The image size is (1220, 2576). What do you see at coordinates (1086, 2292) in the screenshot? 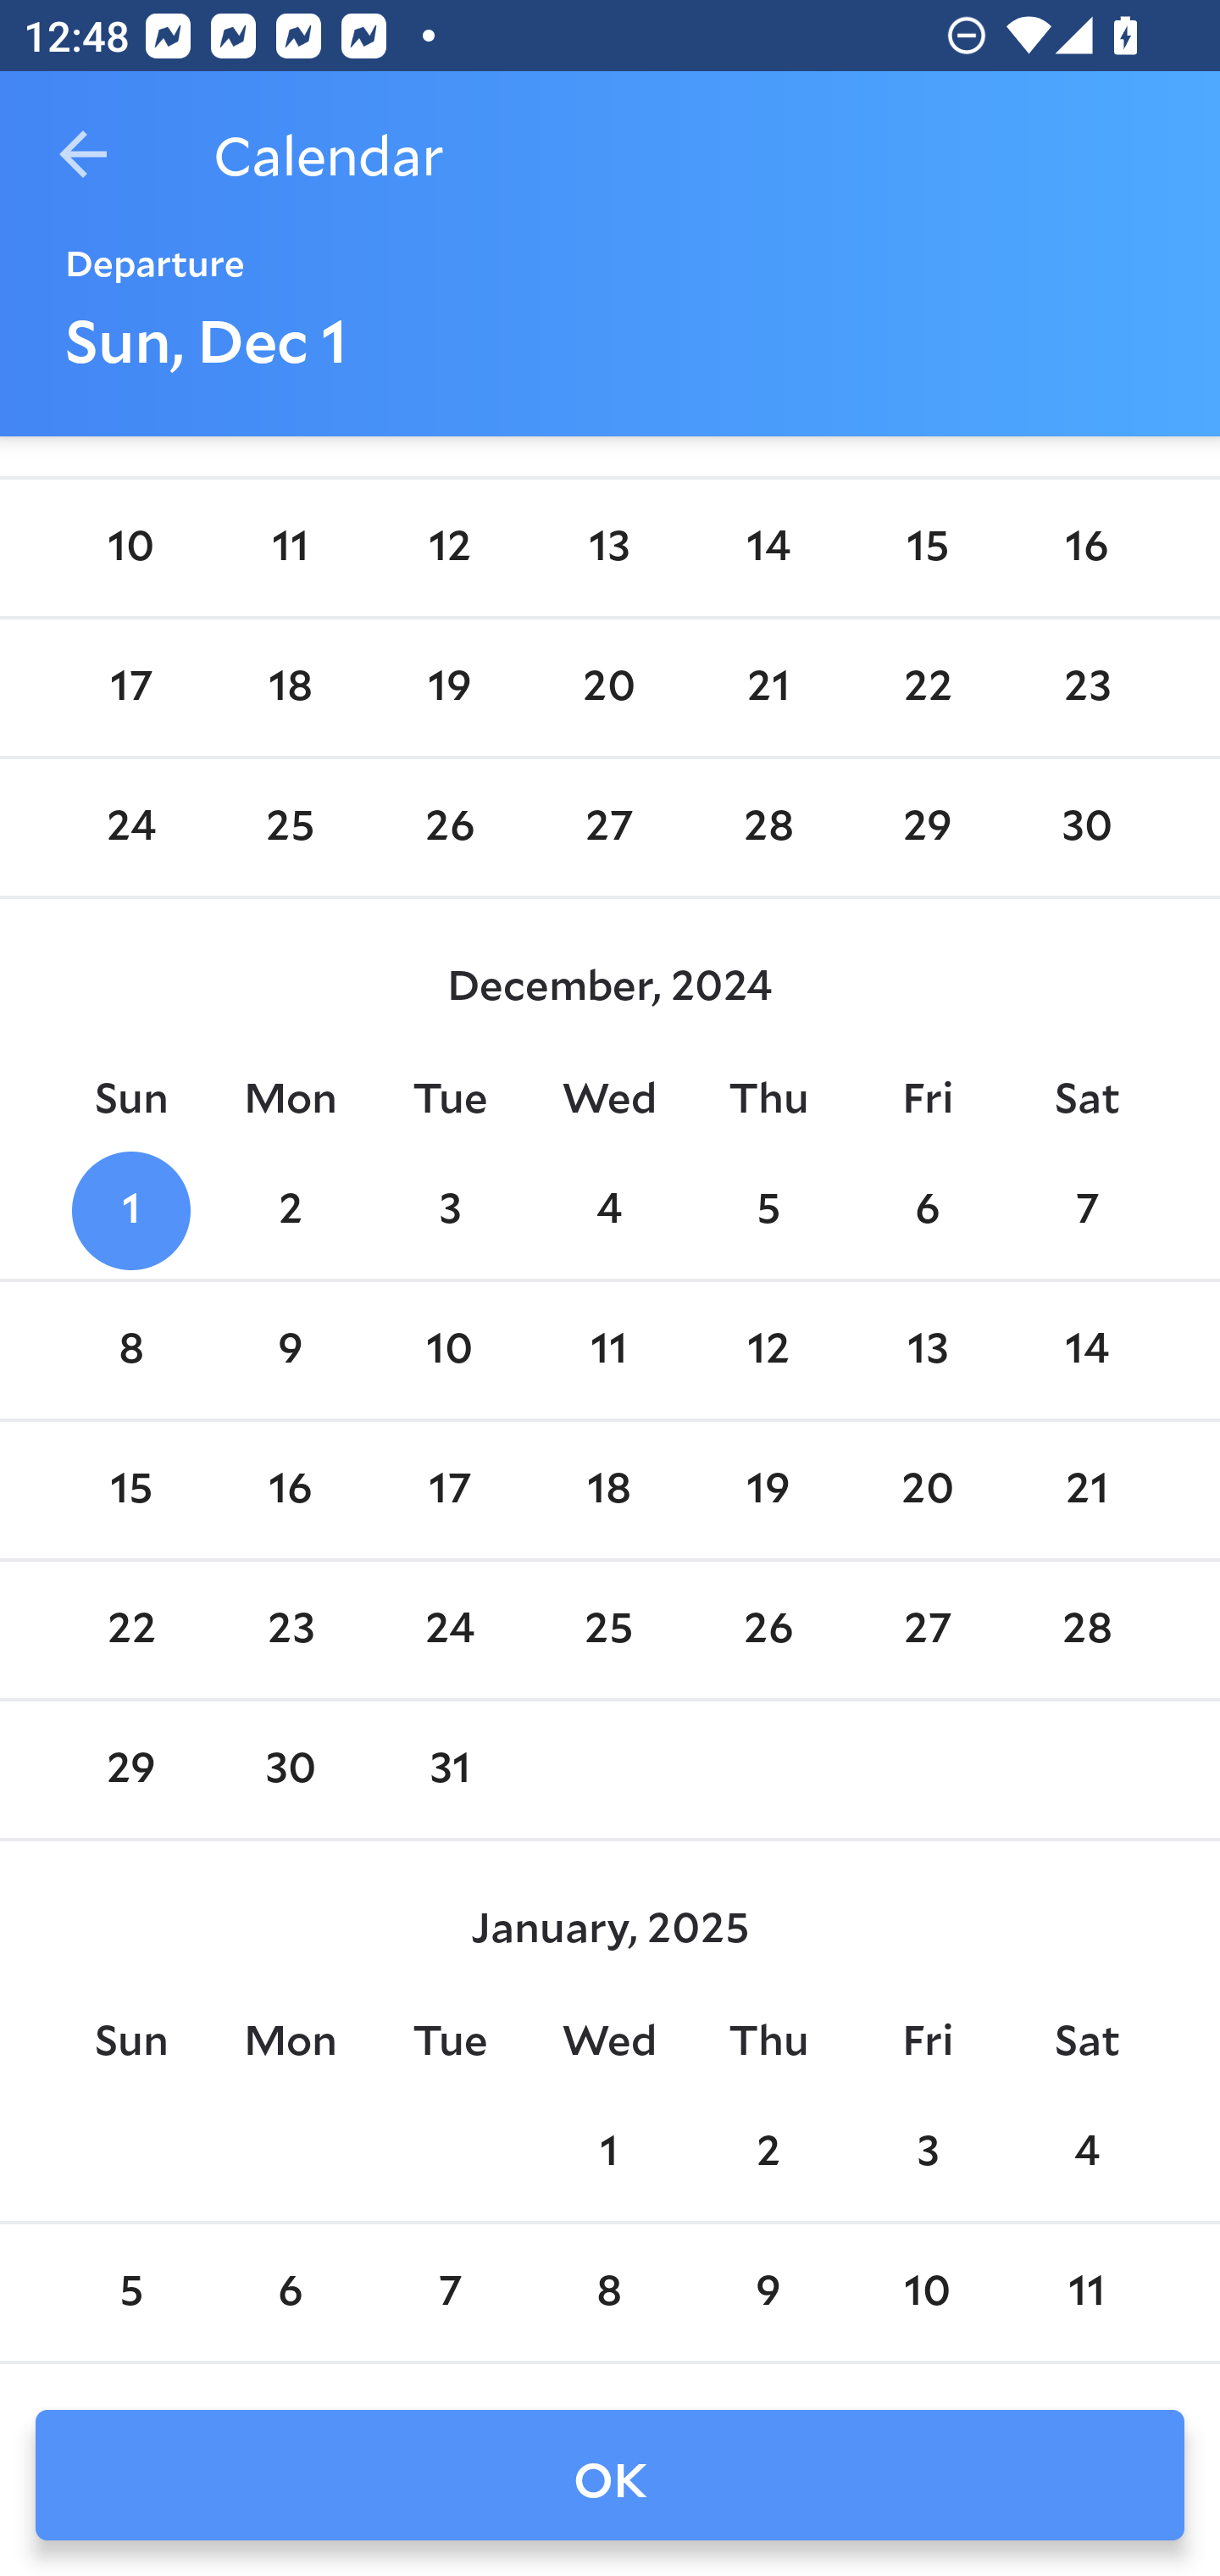
I see `11` at bounding box center [1086, 2292].